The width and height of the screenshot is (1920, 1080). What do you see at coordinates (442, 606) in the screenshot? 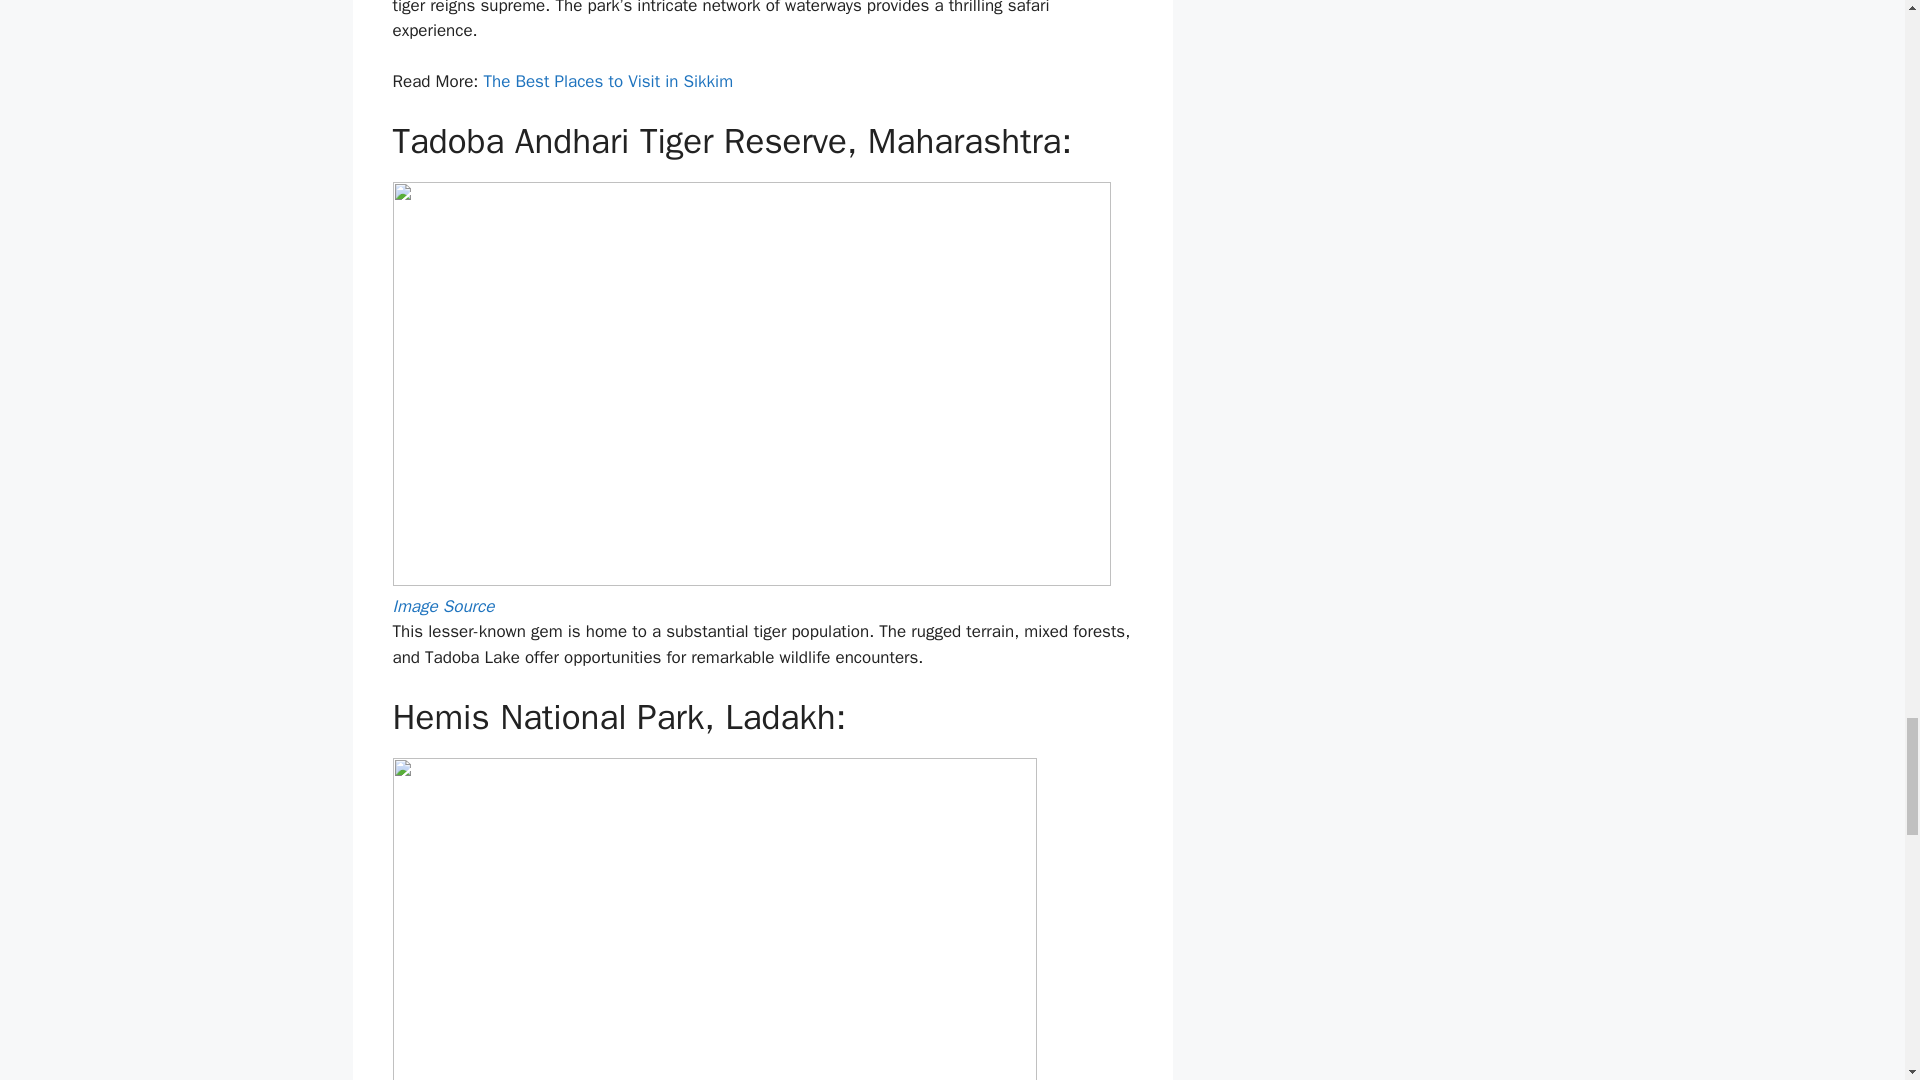
I see `Image Source` at bounding box center [442, 606].